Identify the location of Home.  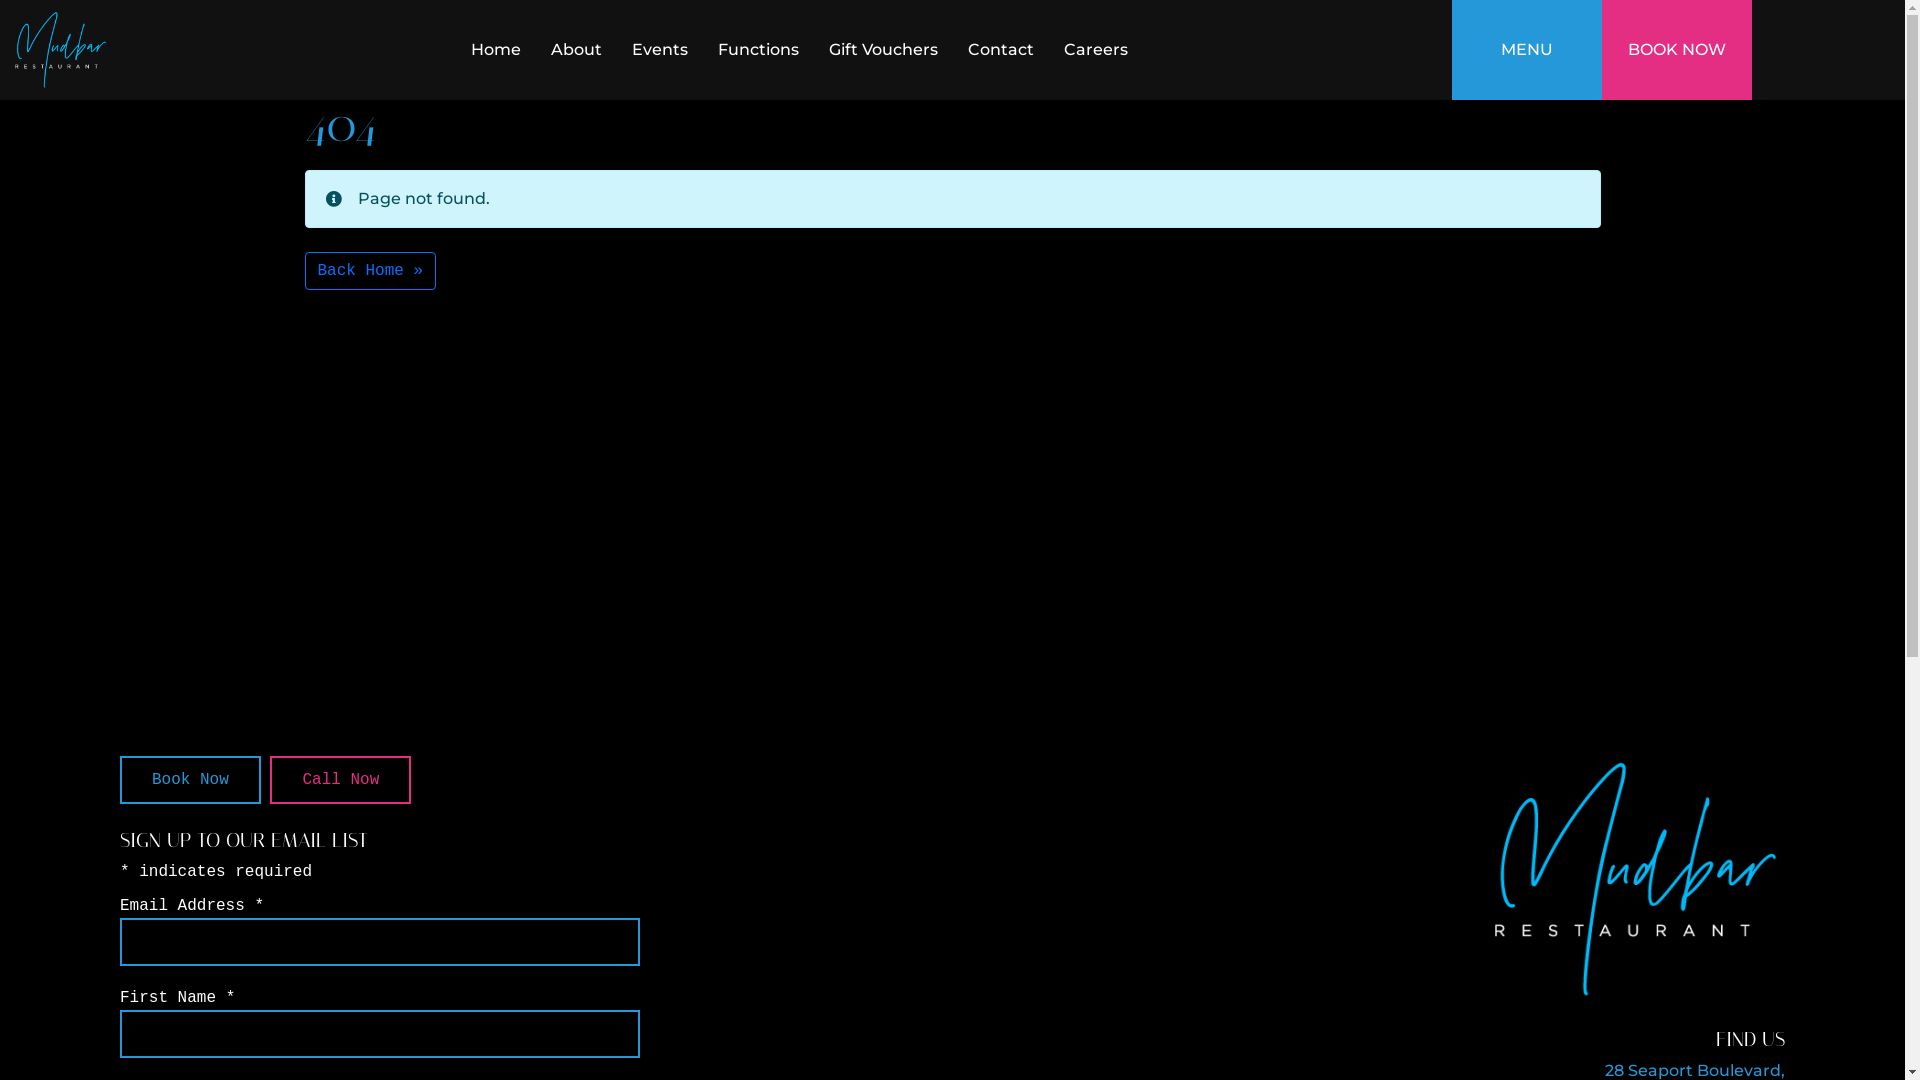
(496, 50).